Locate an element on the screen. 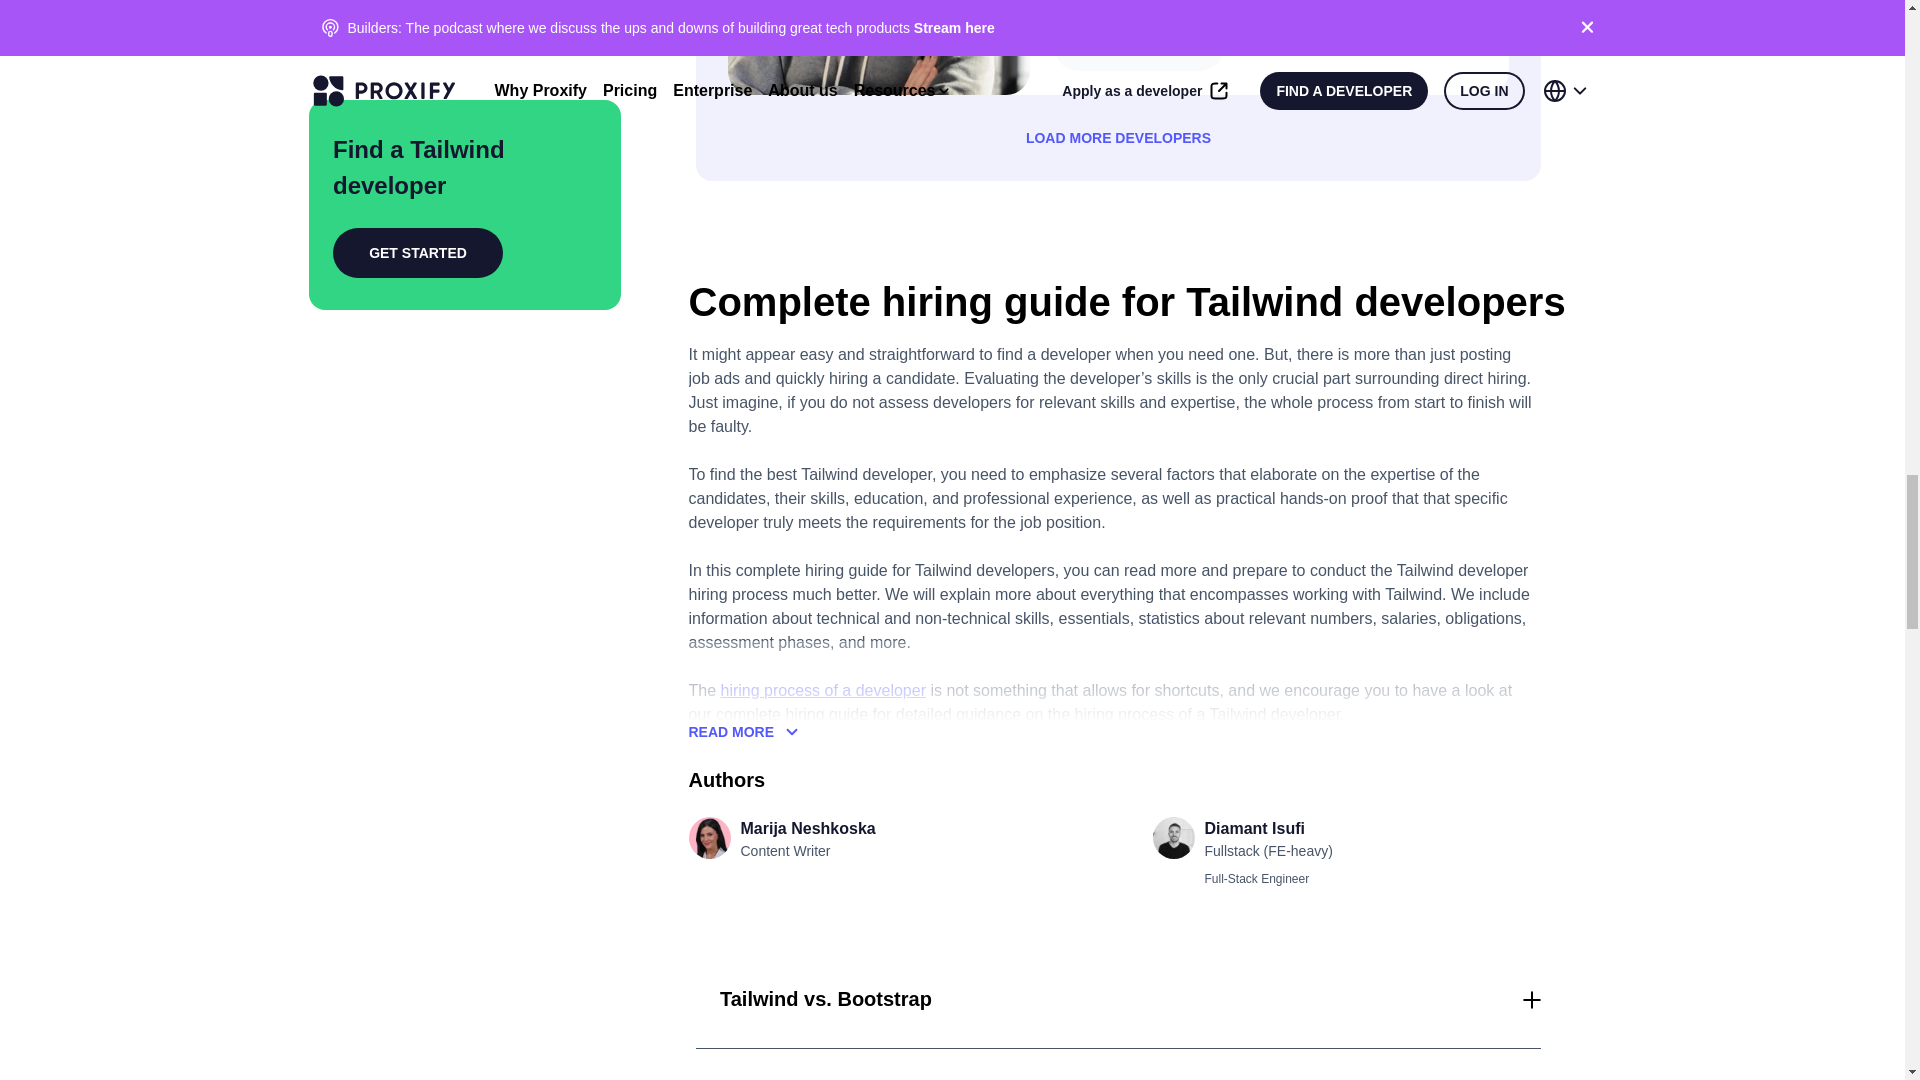  VIEW PROFILE is located at coordinates (1139, 46).